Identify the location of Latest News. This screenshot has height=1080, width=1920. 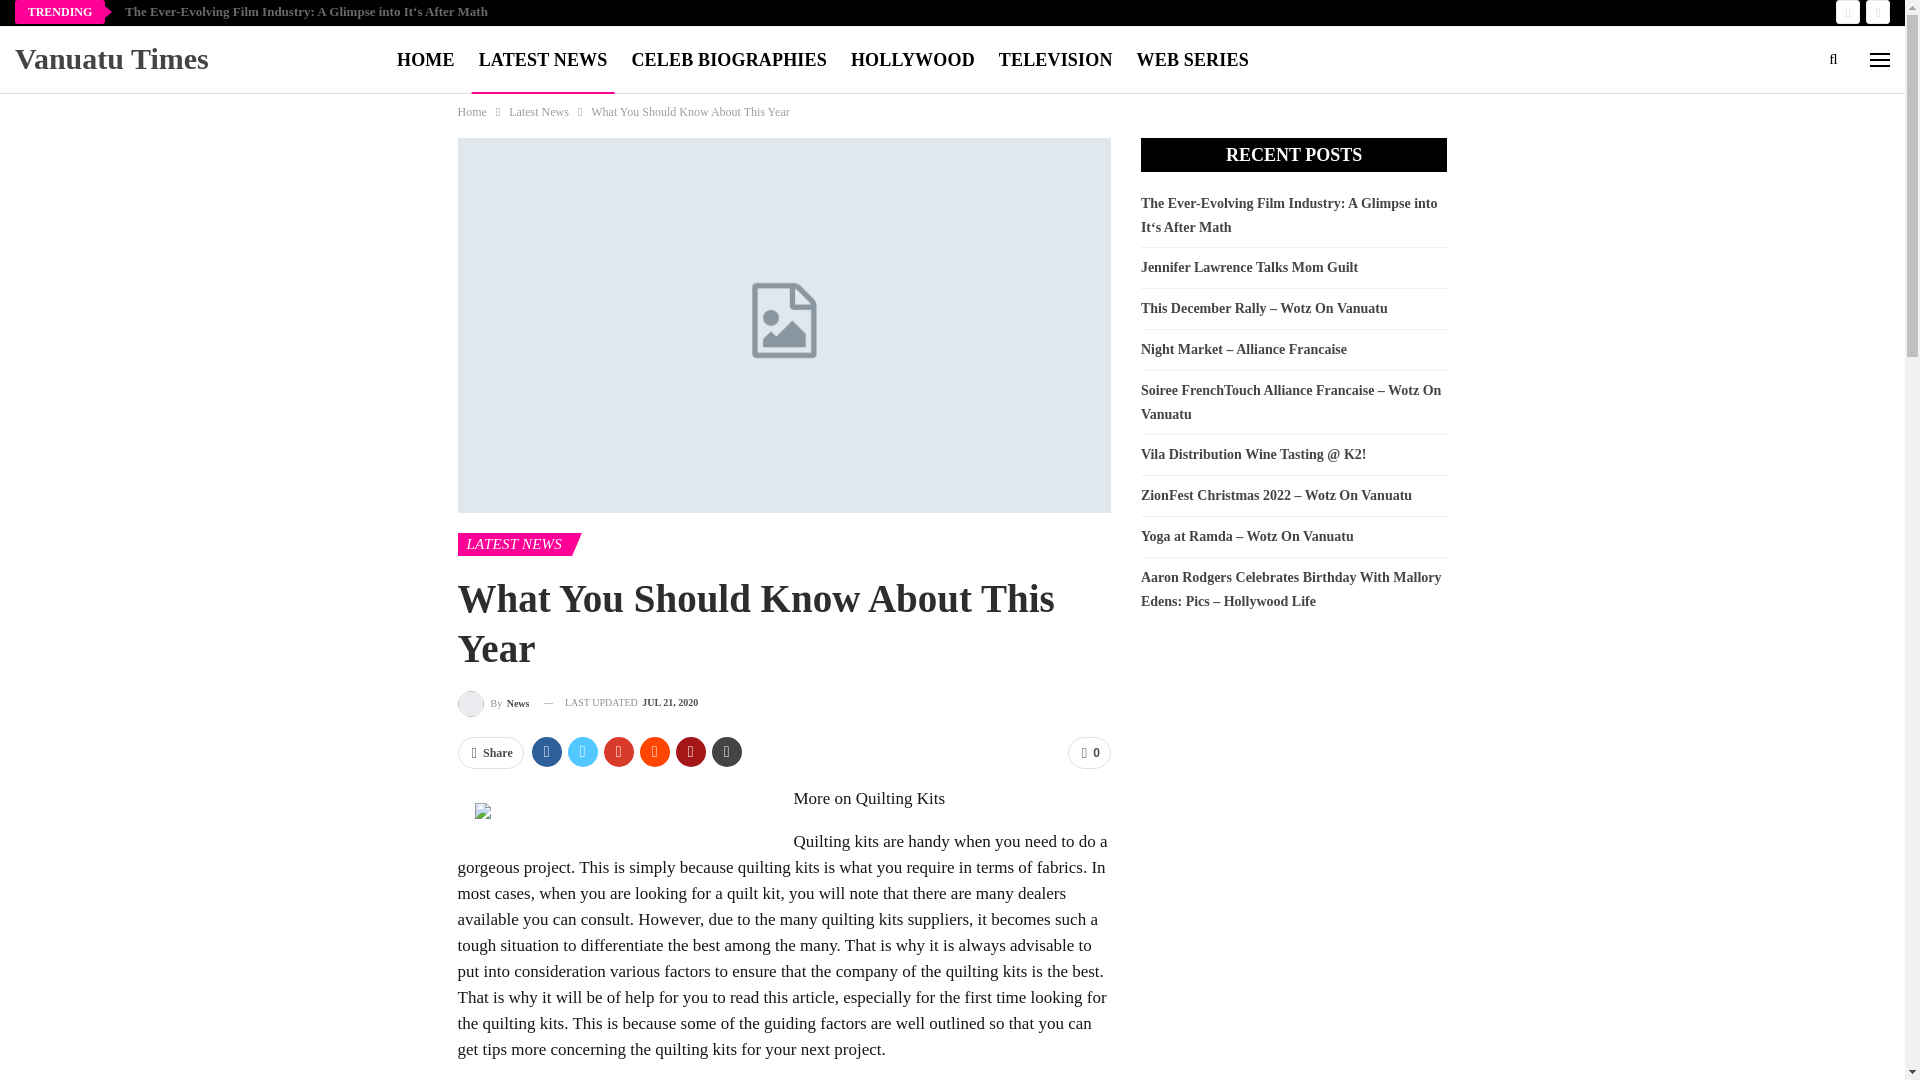
(538, 112).